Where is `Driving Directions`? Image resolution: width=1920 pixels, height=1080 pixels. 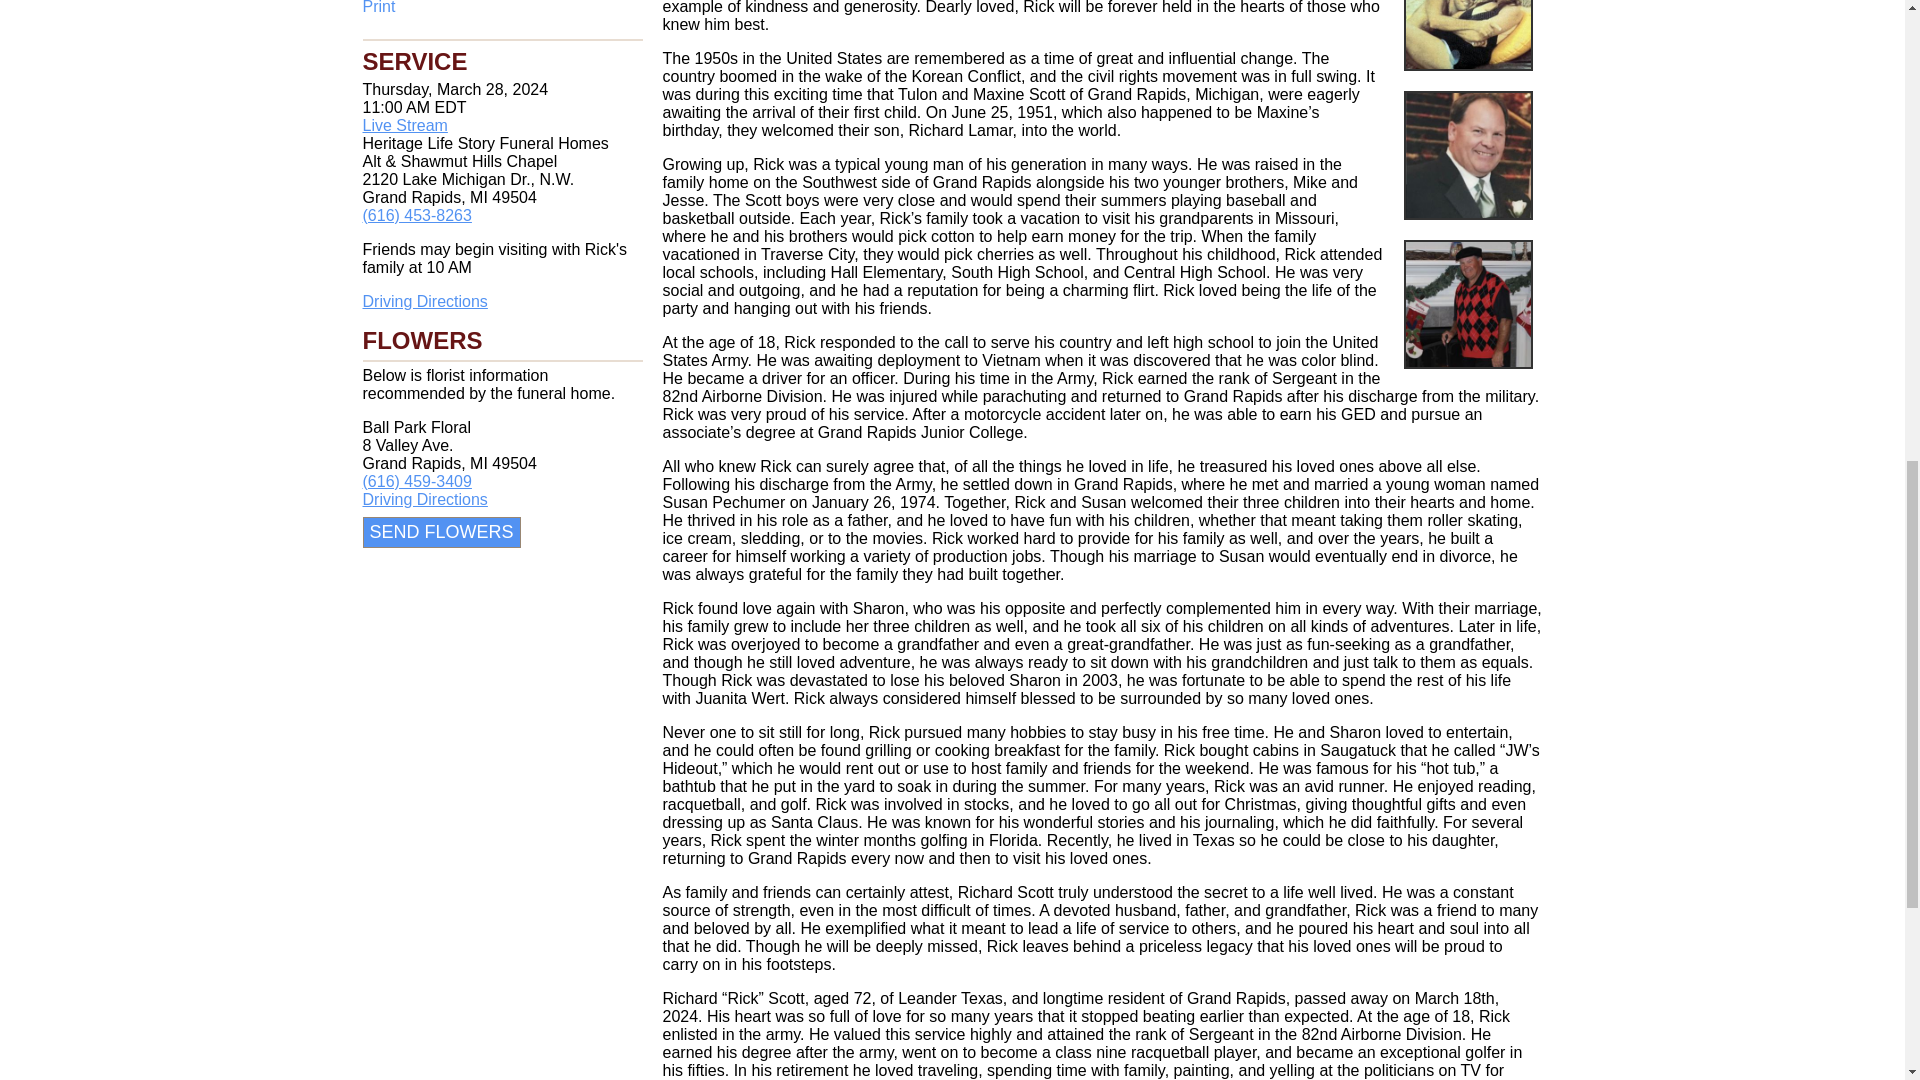 Driving Directions is located at coordinates (424, 499).